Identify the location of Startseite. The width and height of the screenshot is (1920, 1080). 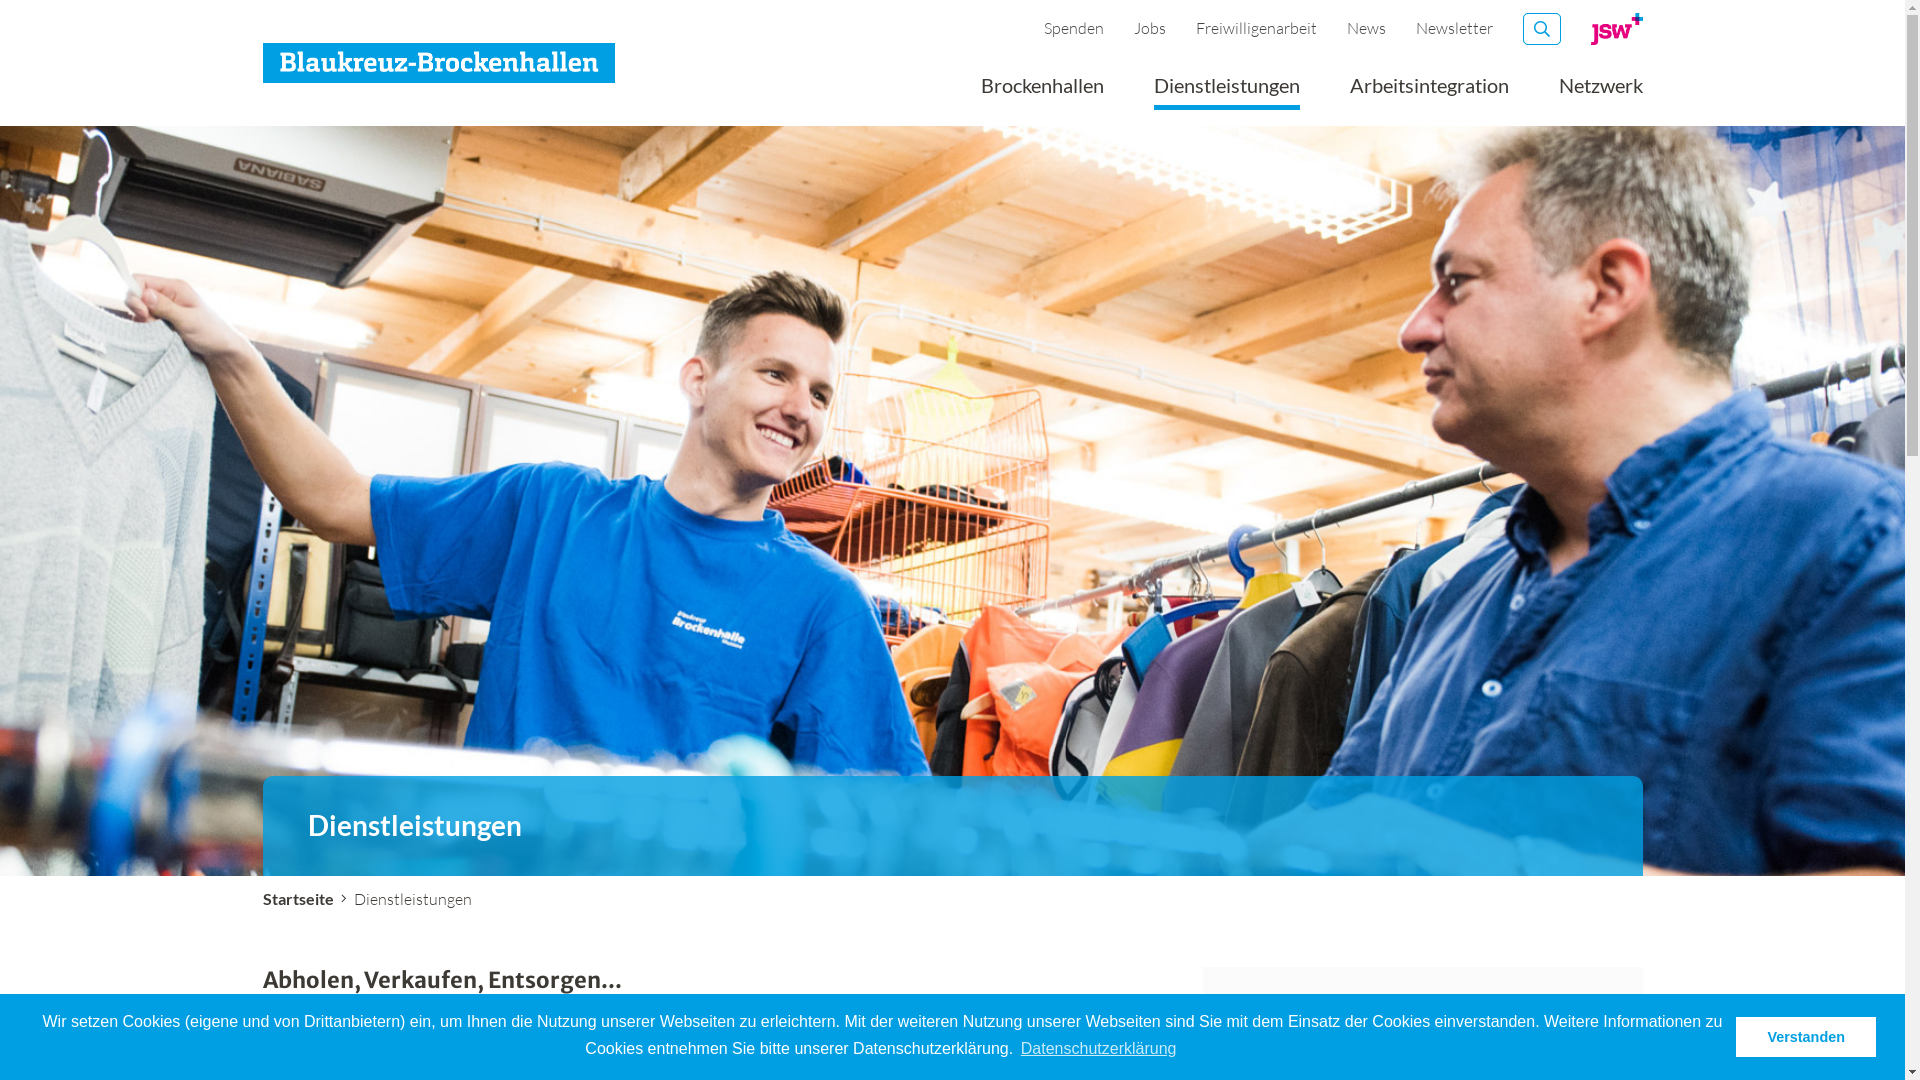
(298, 898).